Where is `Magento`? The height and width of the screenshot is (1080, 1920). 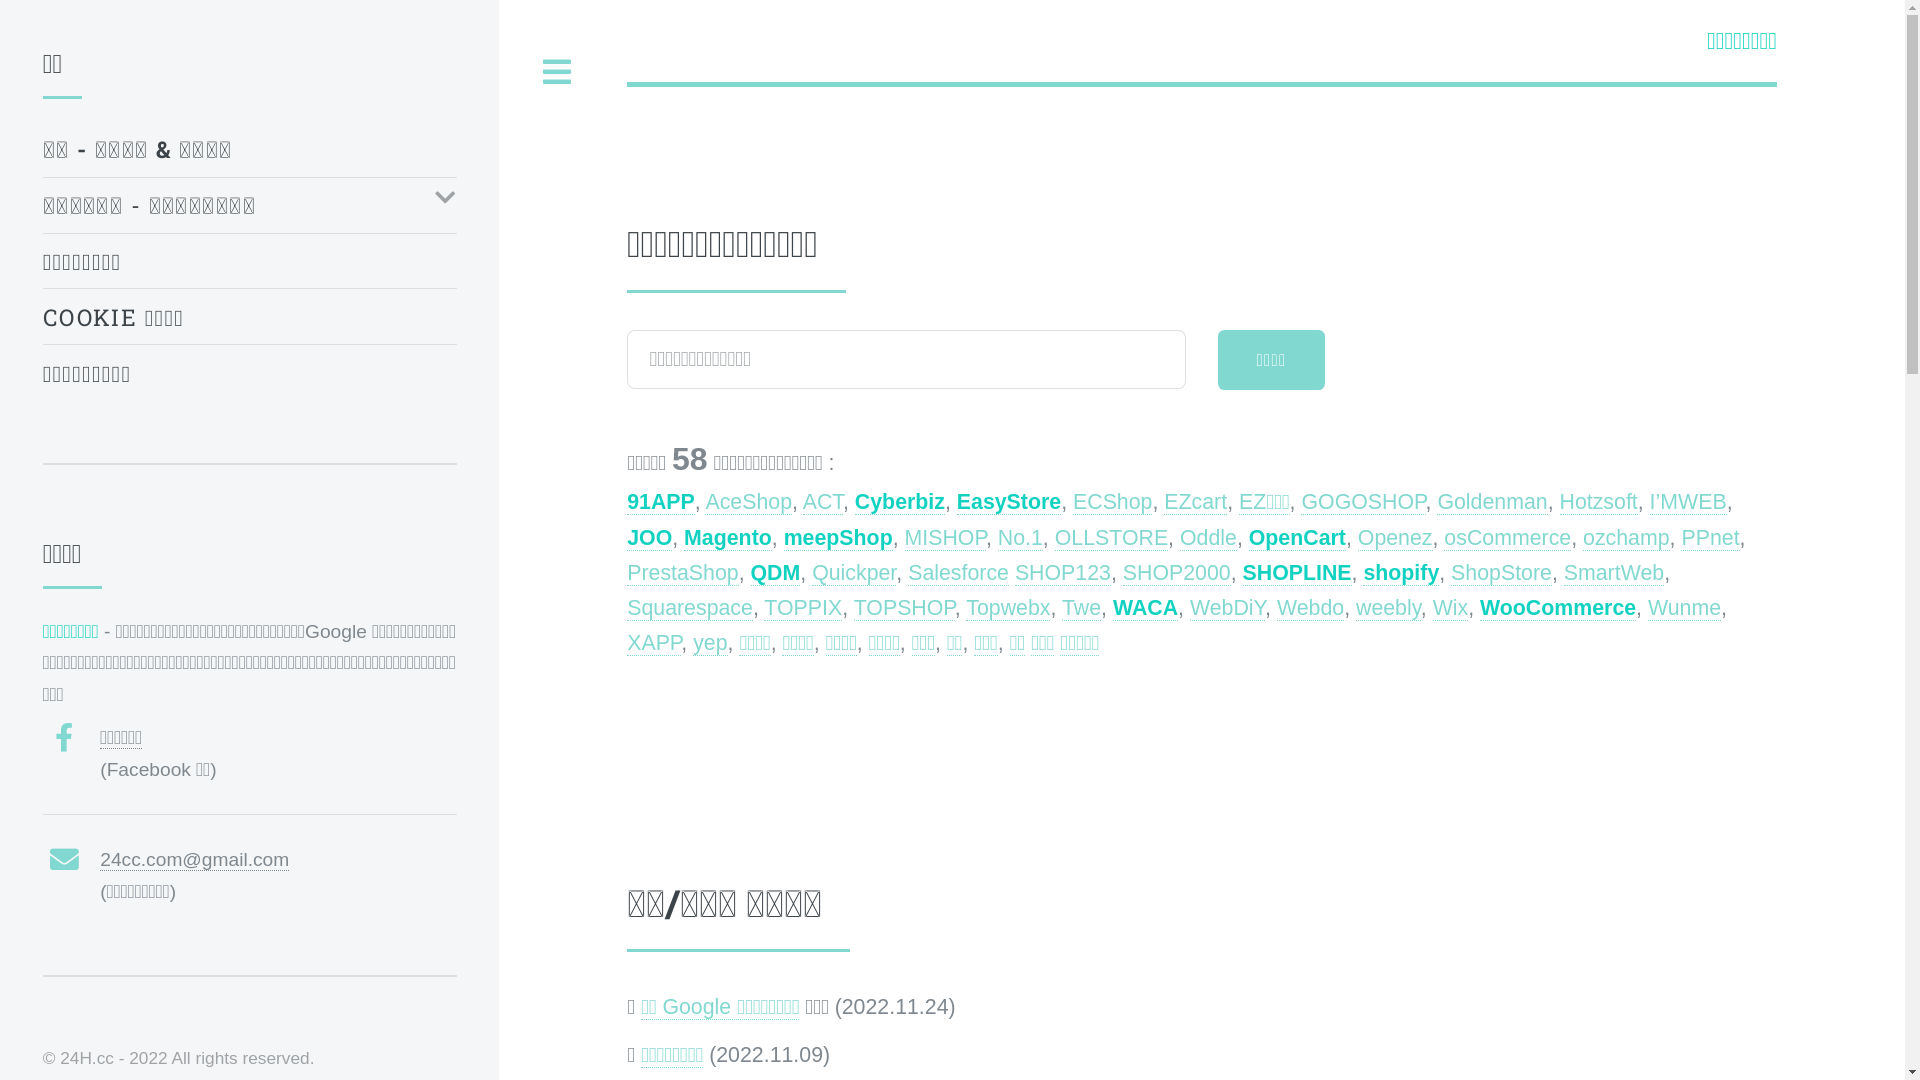
Magento is located at coordinates (728, 538).